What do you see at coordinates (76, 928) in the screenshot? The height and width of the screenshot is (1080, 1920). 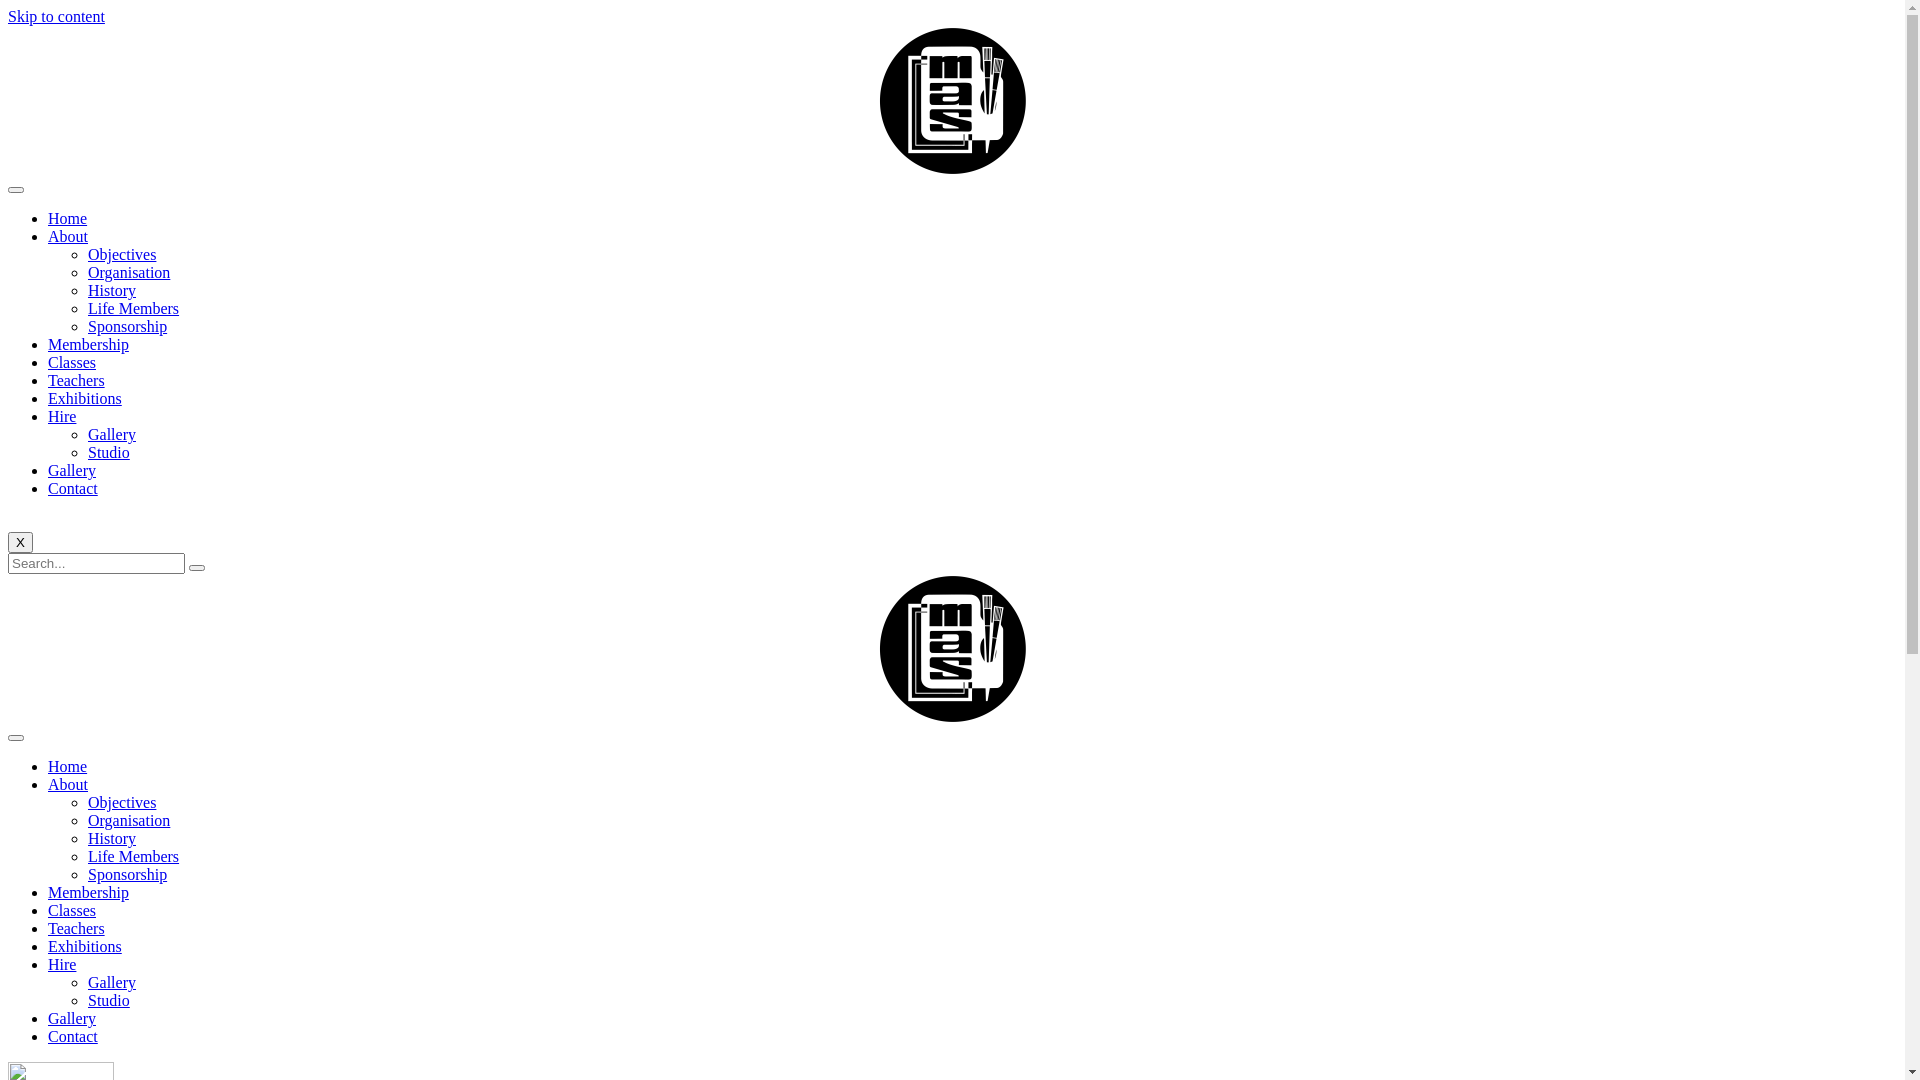 I see `Teachers` at bounding box center [76, 928].